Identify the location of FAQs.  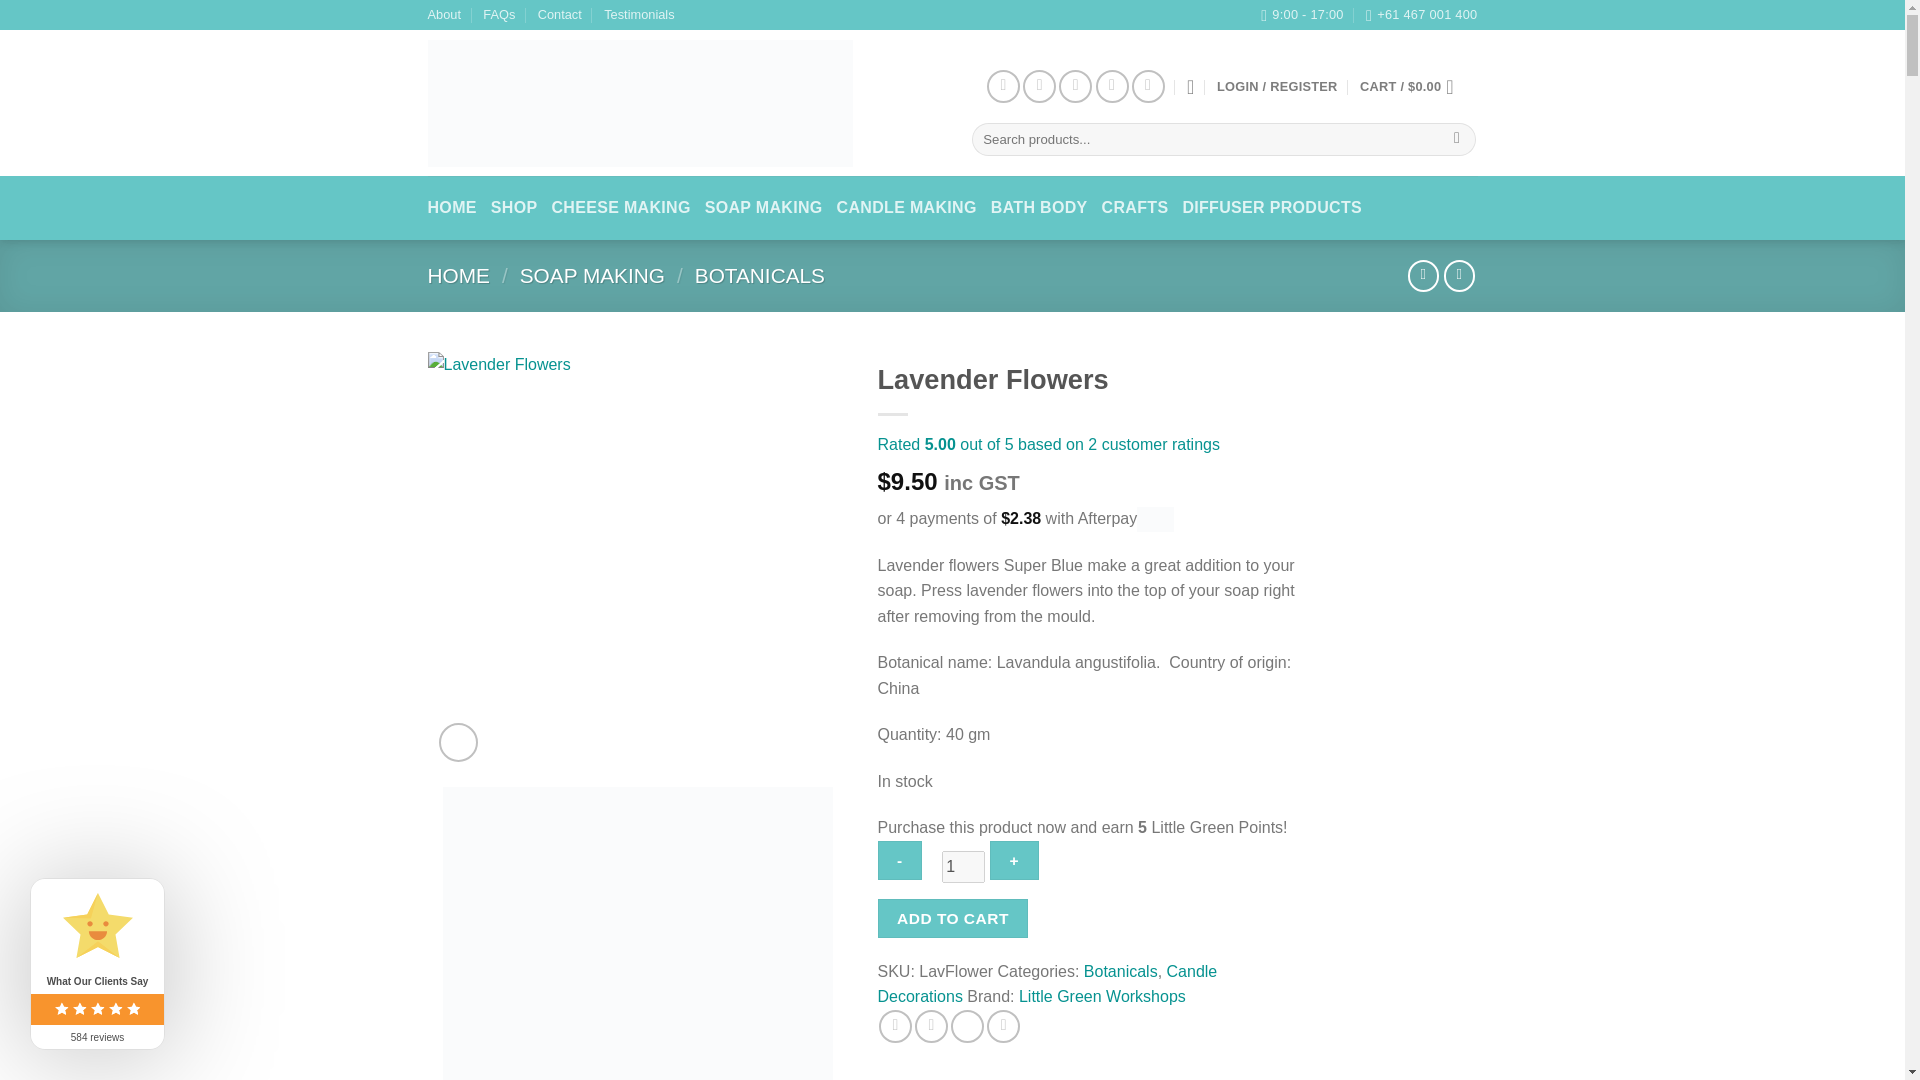
(498, 15).